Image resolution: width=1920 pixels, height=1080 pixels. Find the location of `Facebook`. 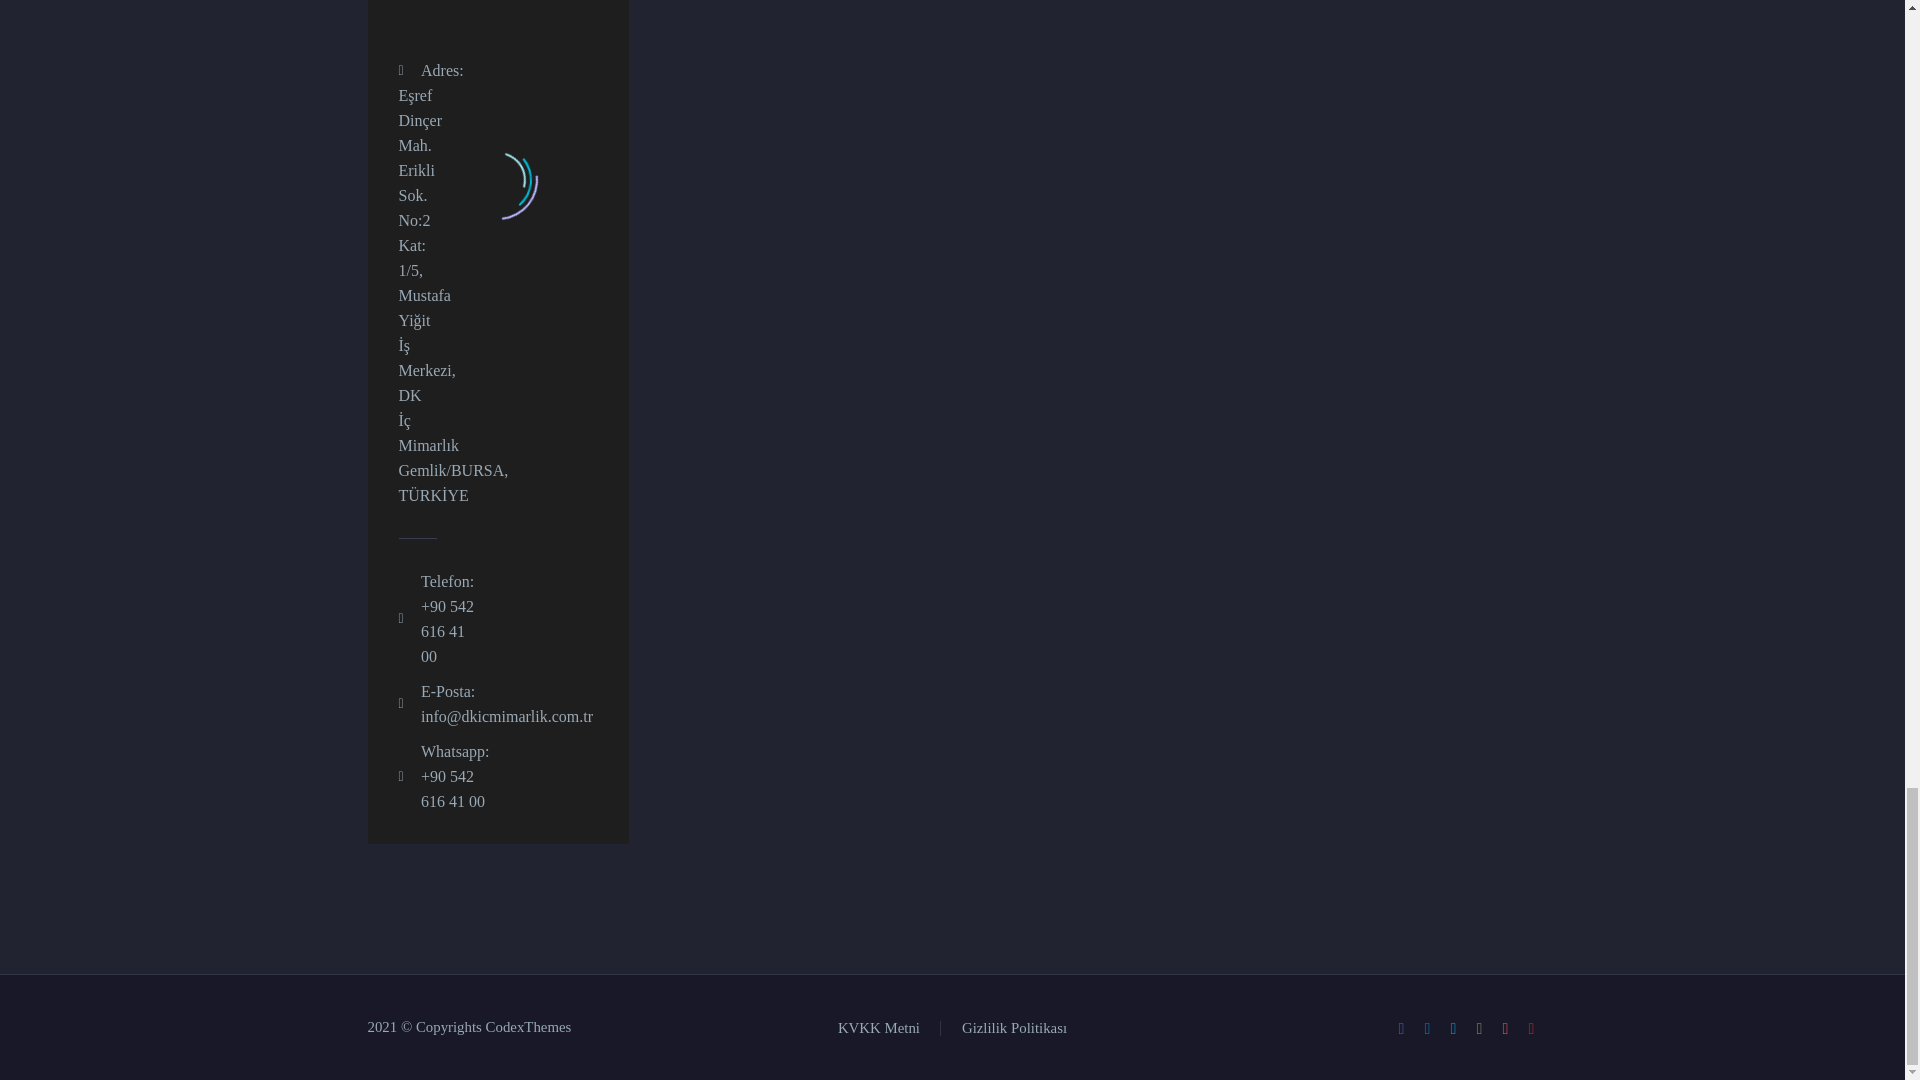

Facebook is located at coordinates (1401, 1028).